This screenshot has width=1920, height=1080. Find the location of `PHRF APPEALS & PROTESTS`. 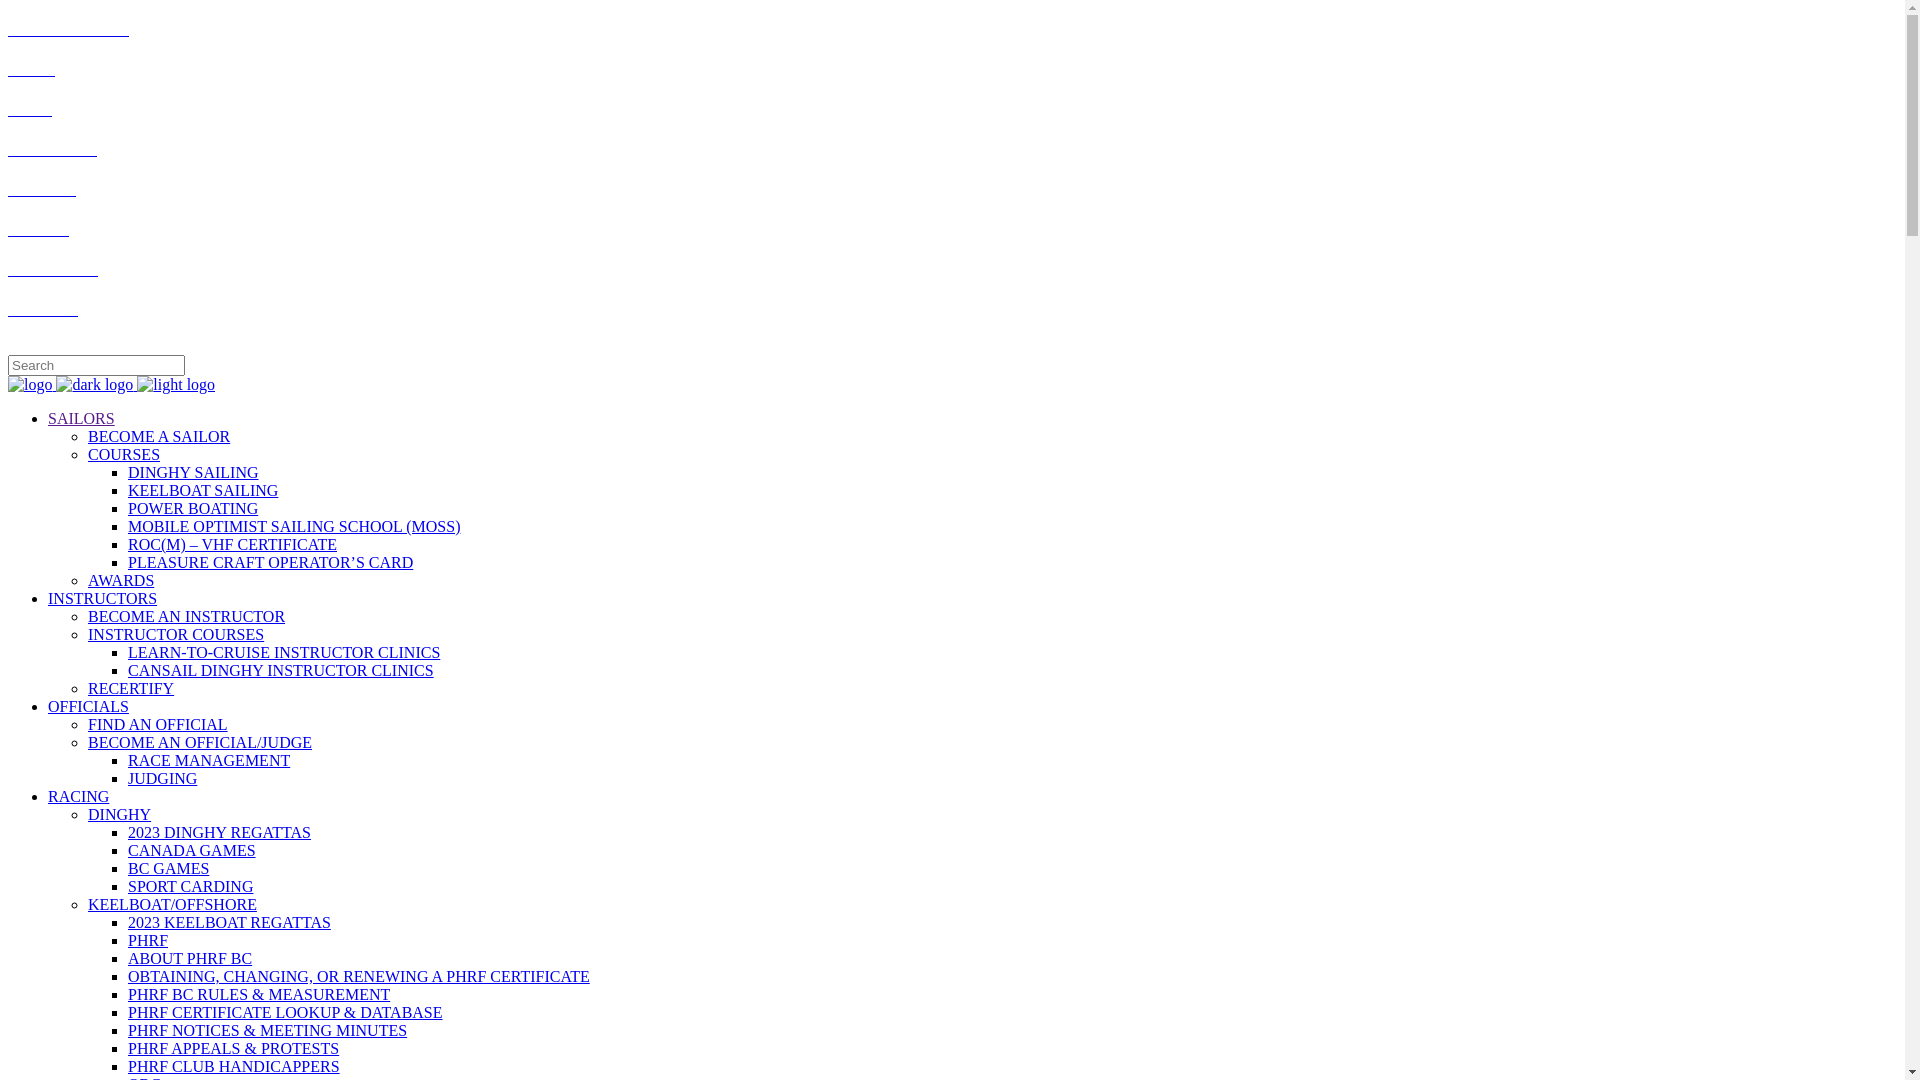

PHRF APPEALS & PROTESTS is located at coordinates (234, 1048).